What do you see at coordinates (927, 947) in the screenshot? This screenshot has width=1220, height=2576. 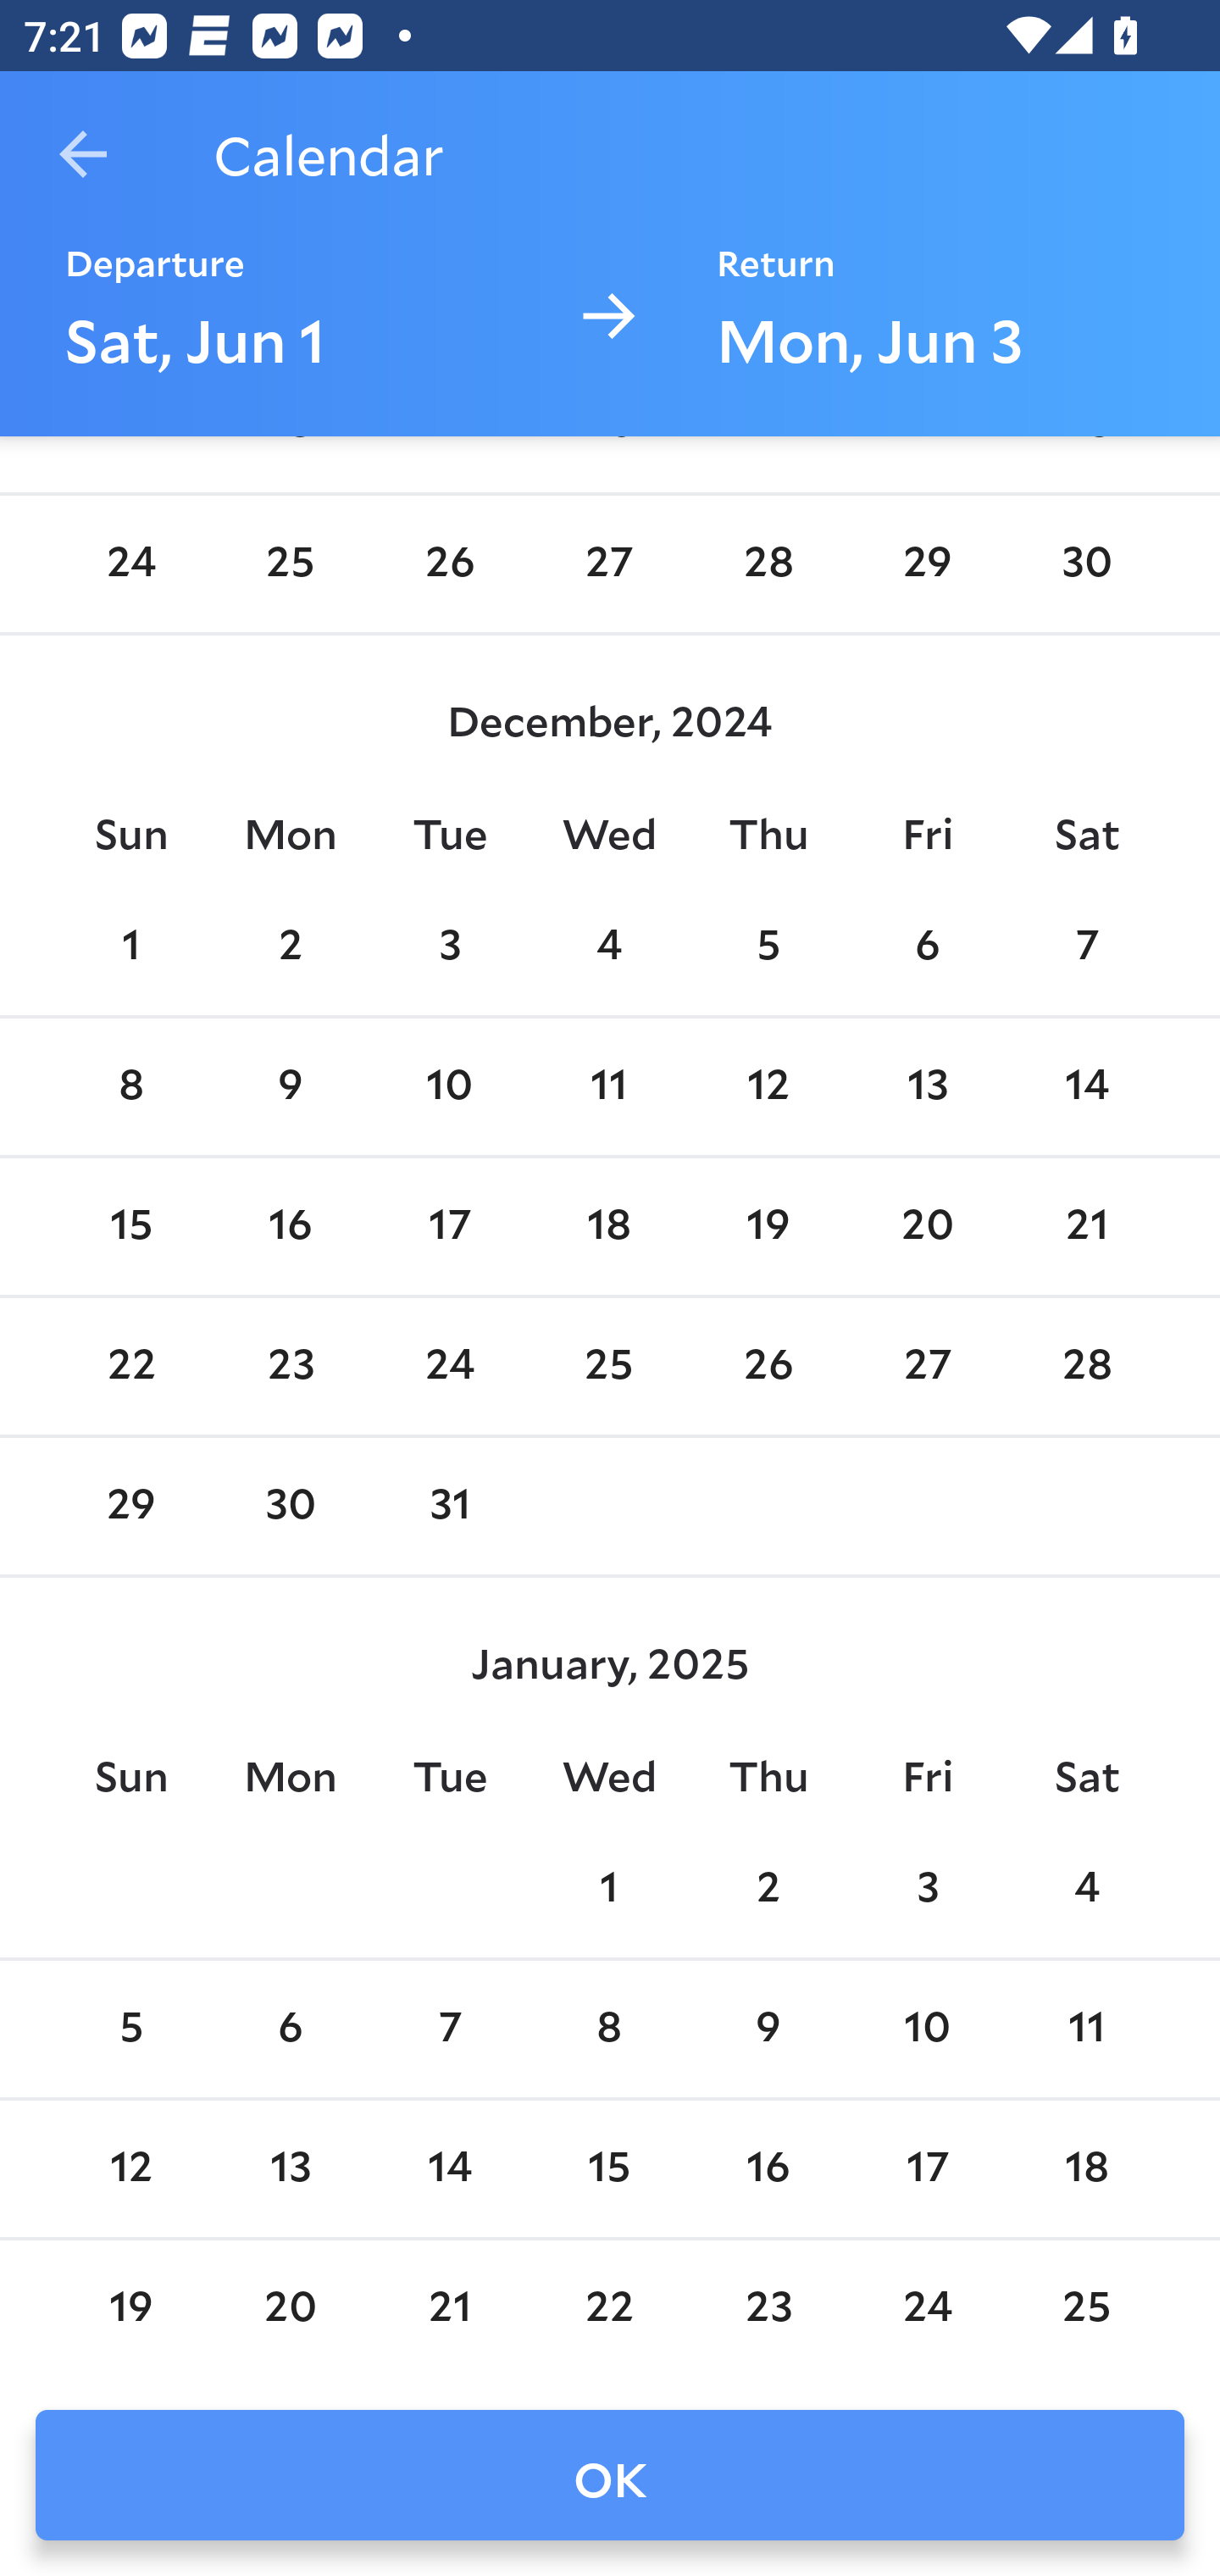 I see `6` at bounding box center [927, 947].